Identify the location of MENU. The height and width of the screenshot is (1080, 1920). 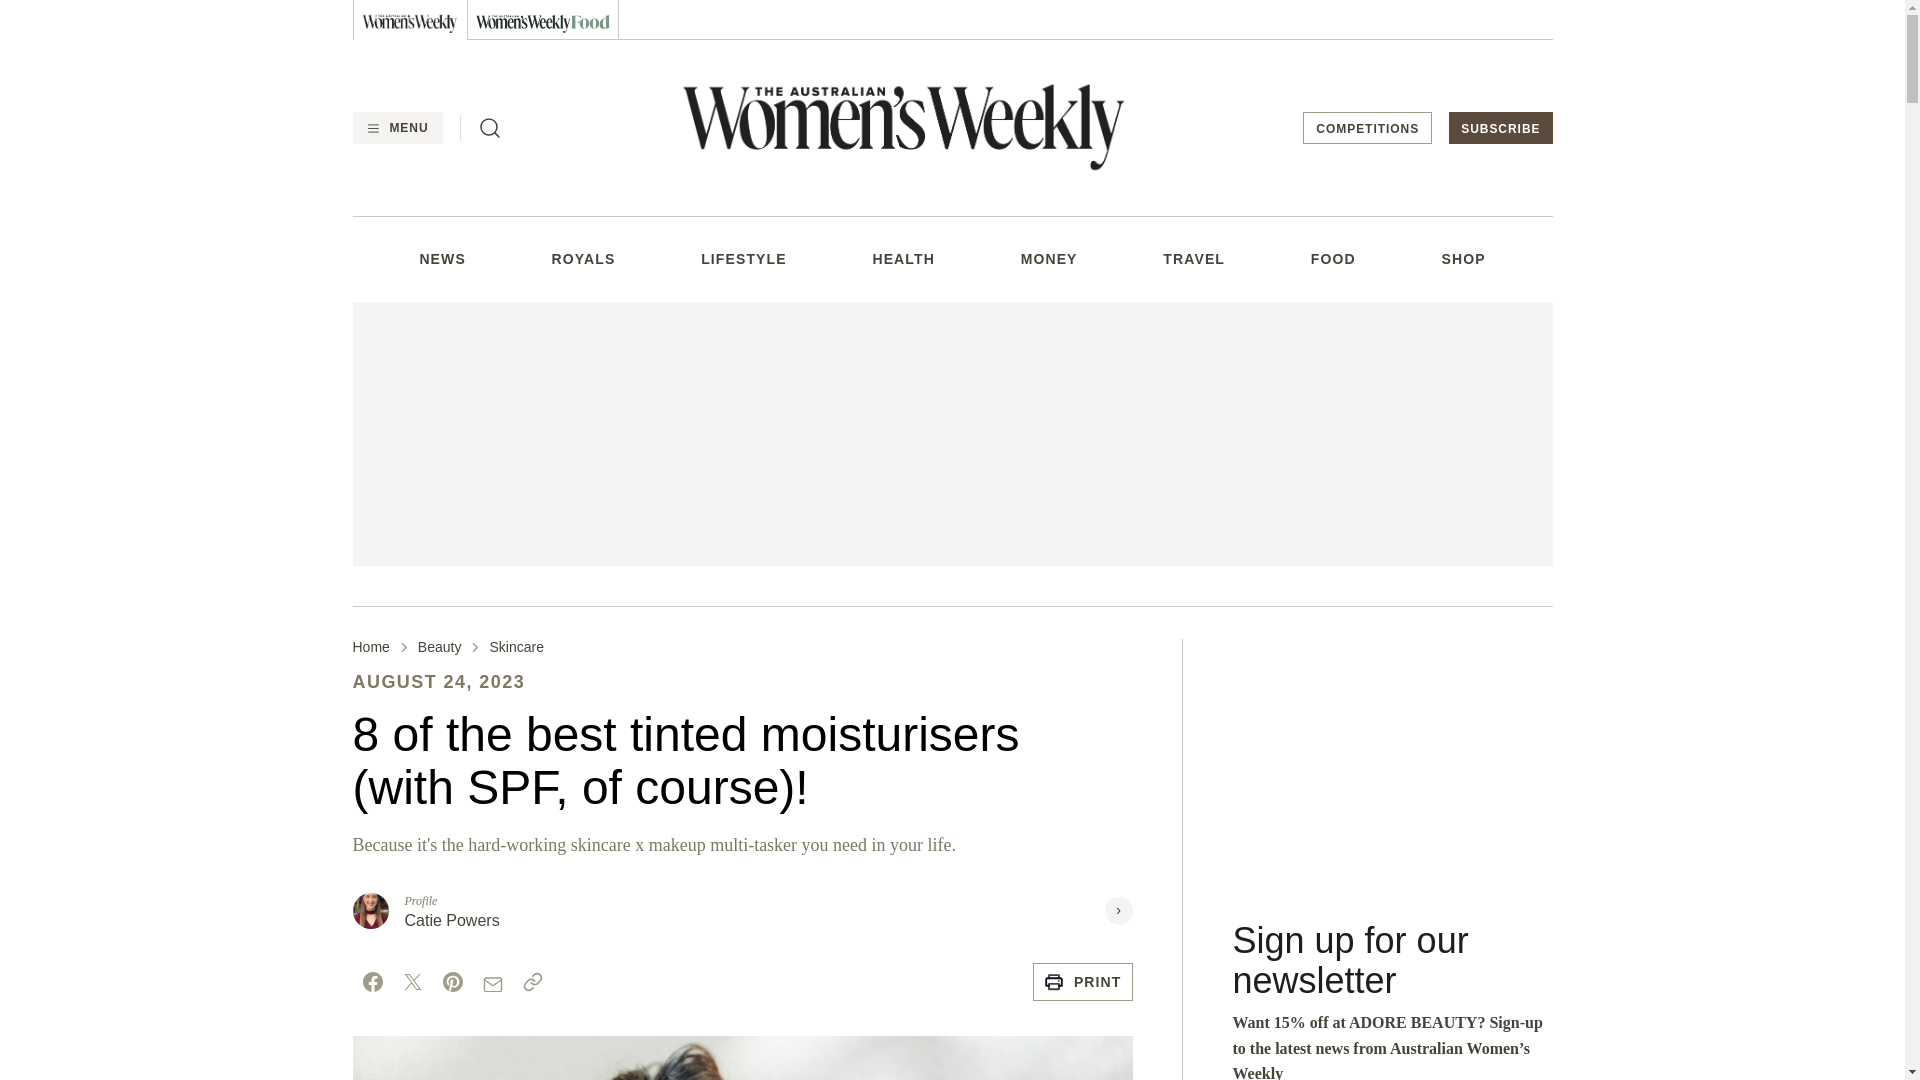
(396, 128).